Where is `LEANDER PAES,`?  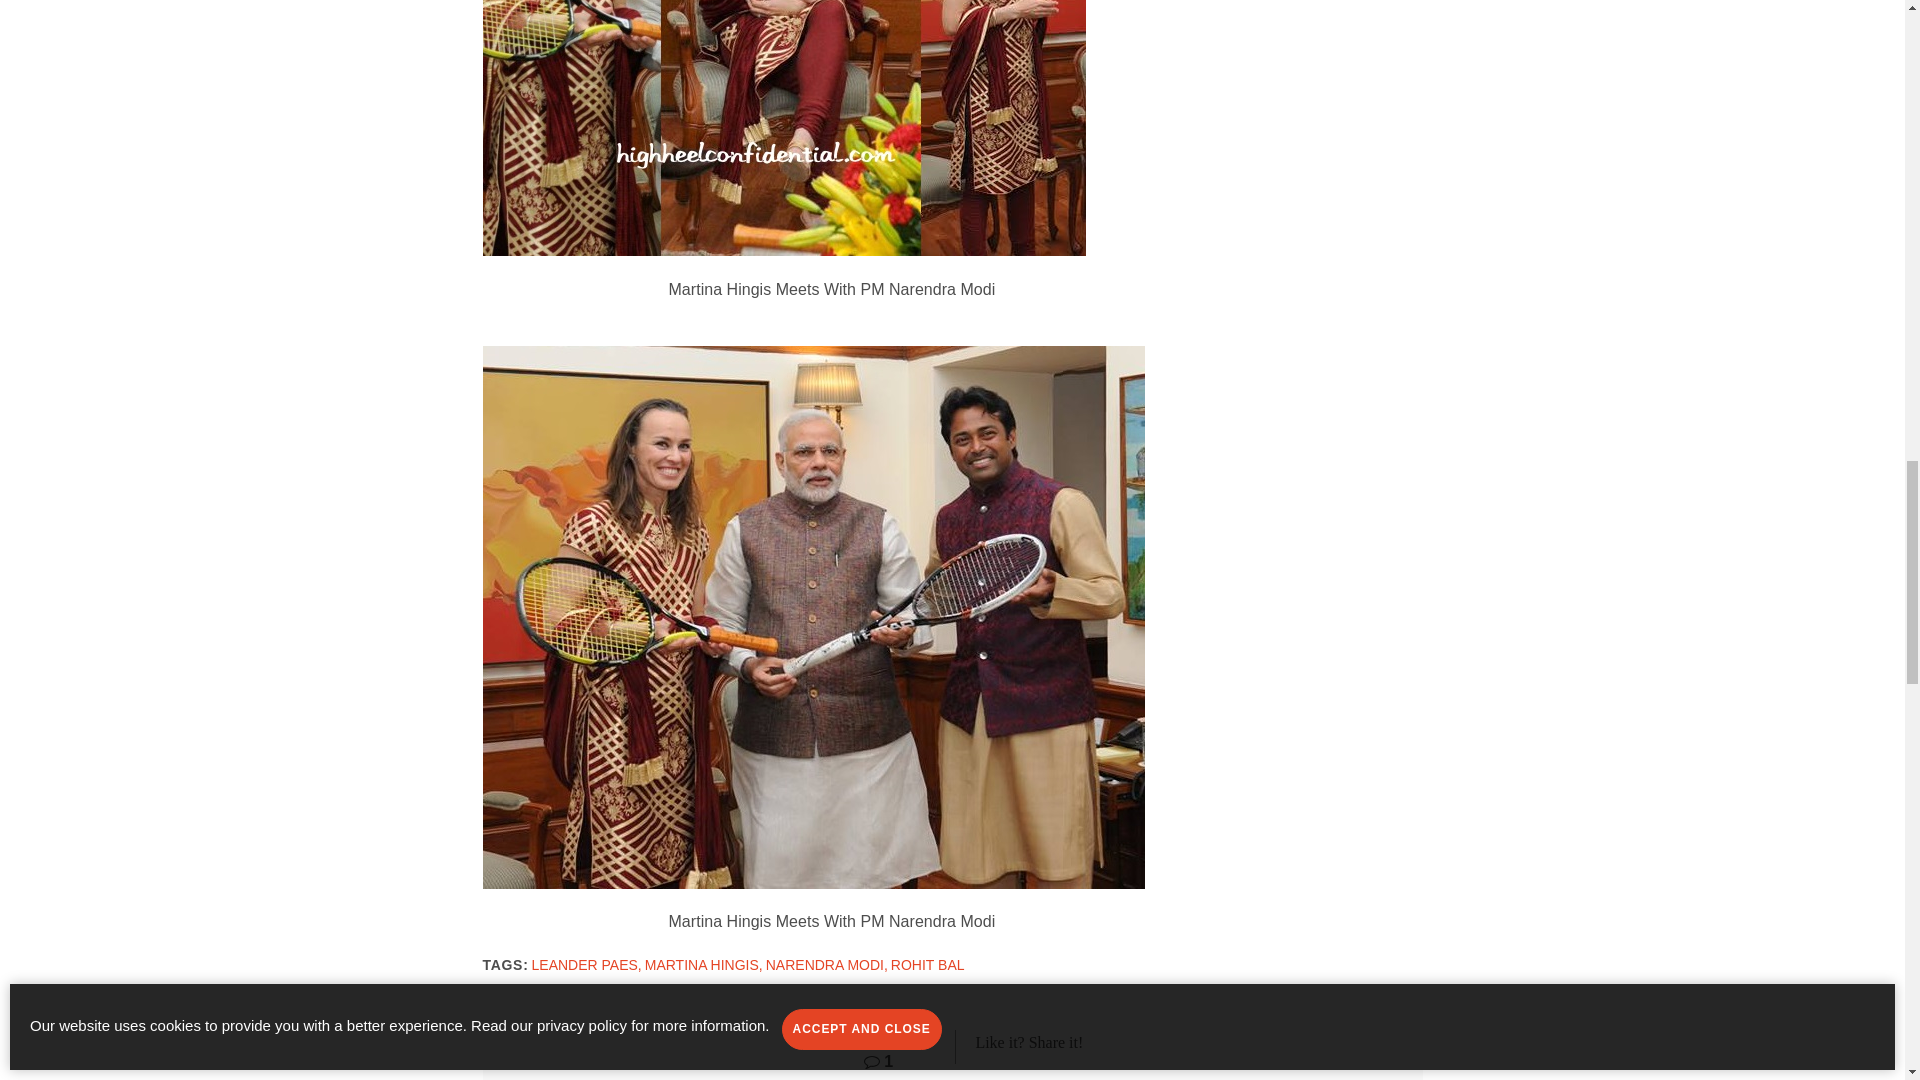
LEANDER PAES, is located at coordinates (586, 964).